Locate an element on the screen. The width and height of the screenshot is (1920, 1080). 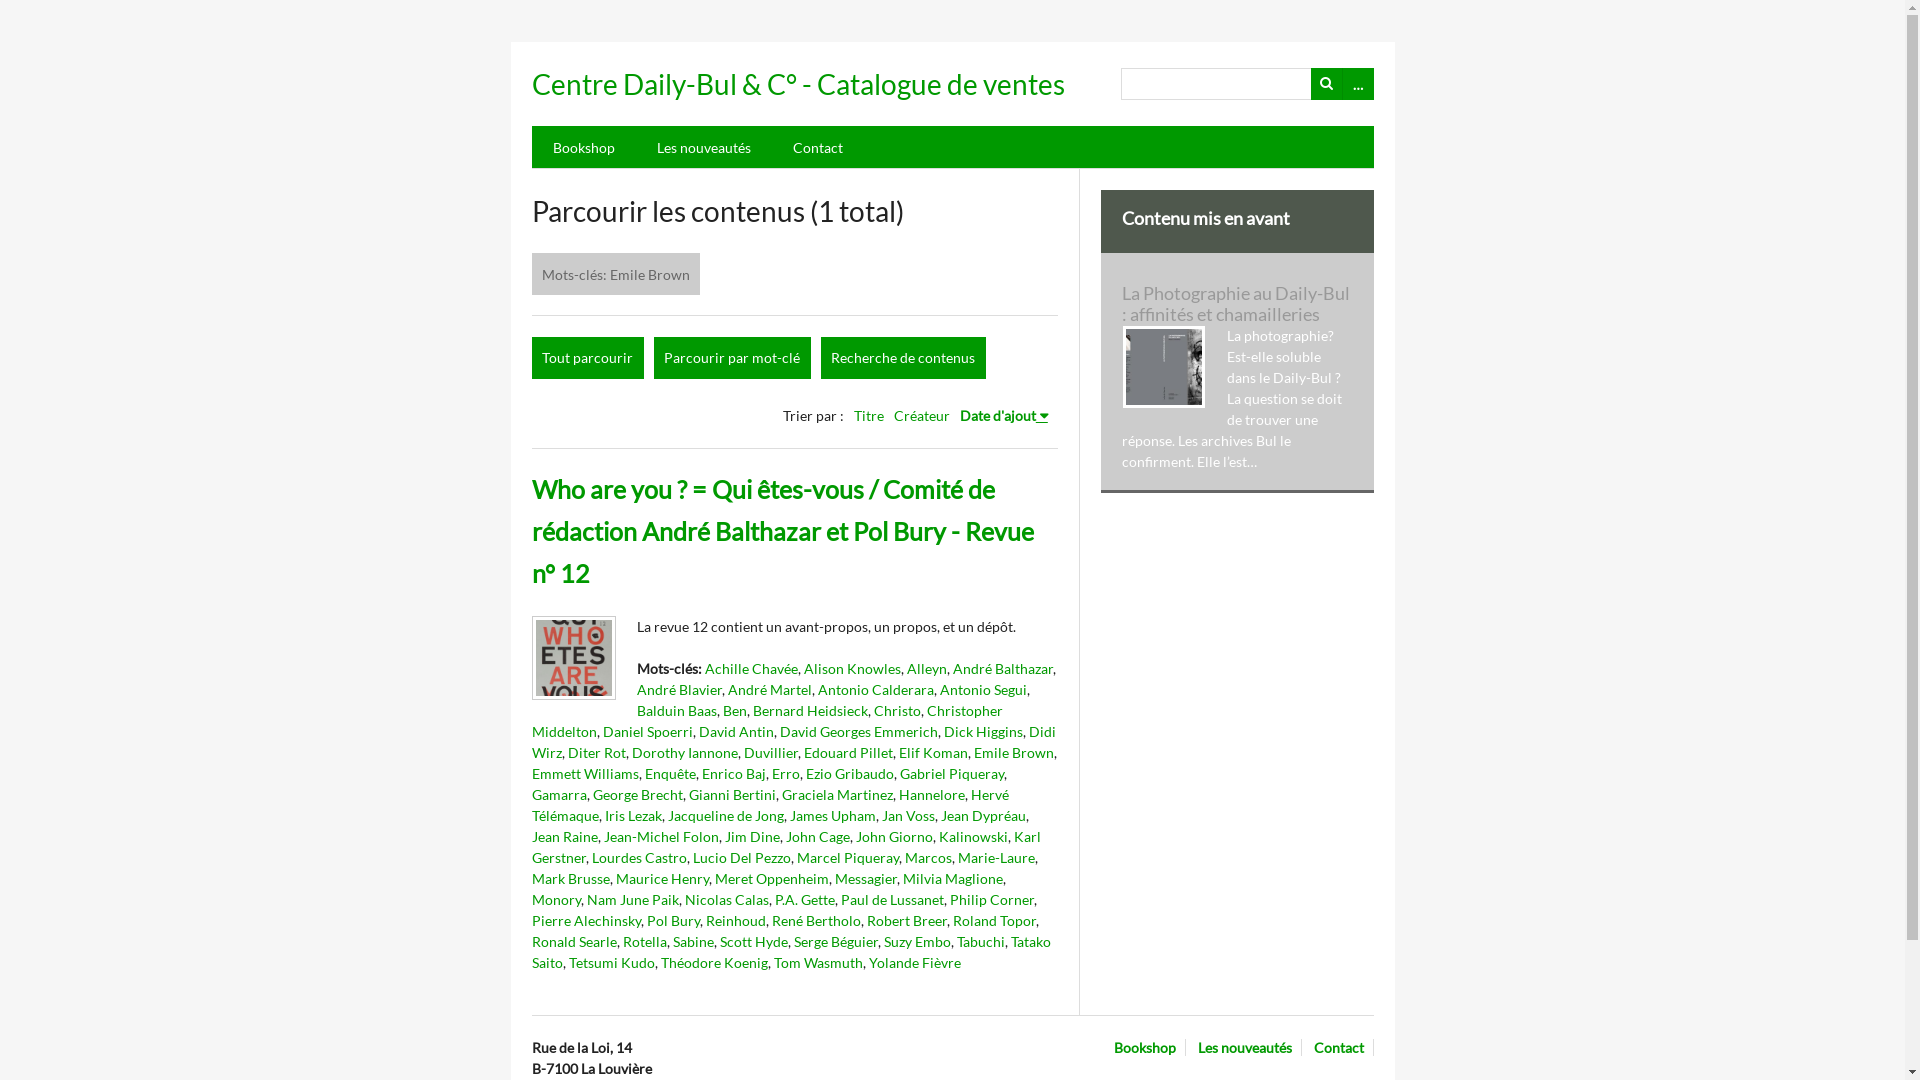
Diter Rot is located at coordinates (597, 752).